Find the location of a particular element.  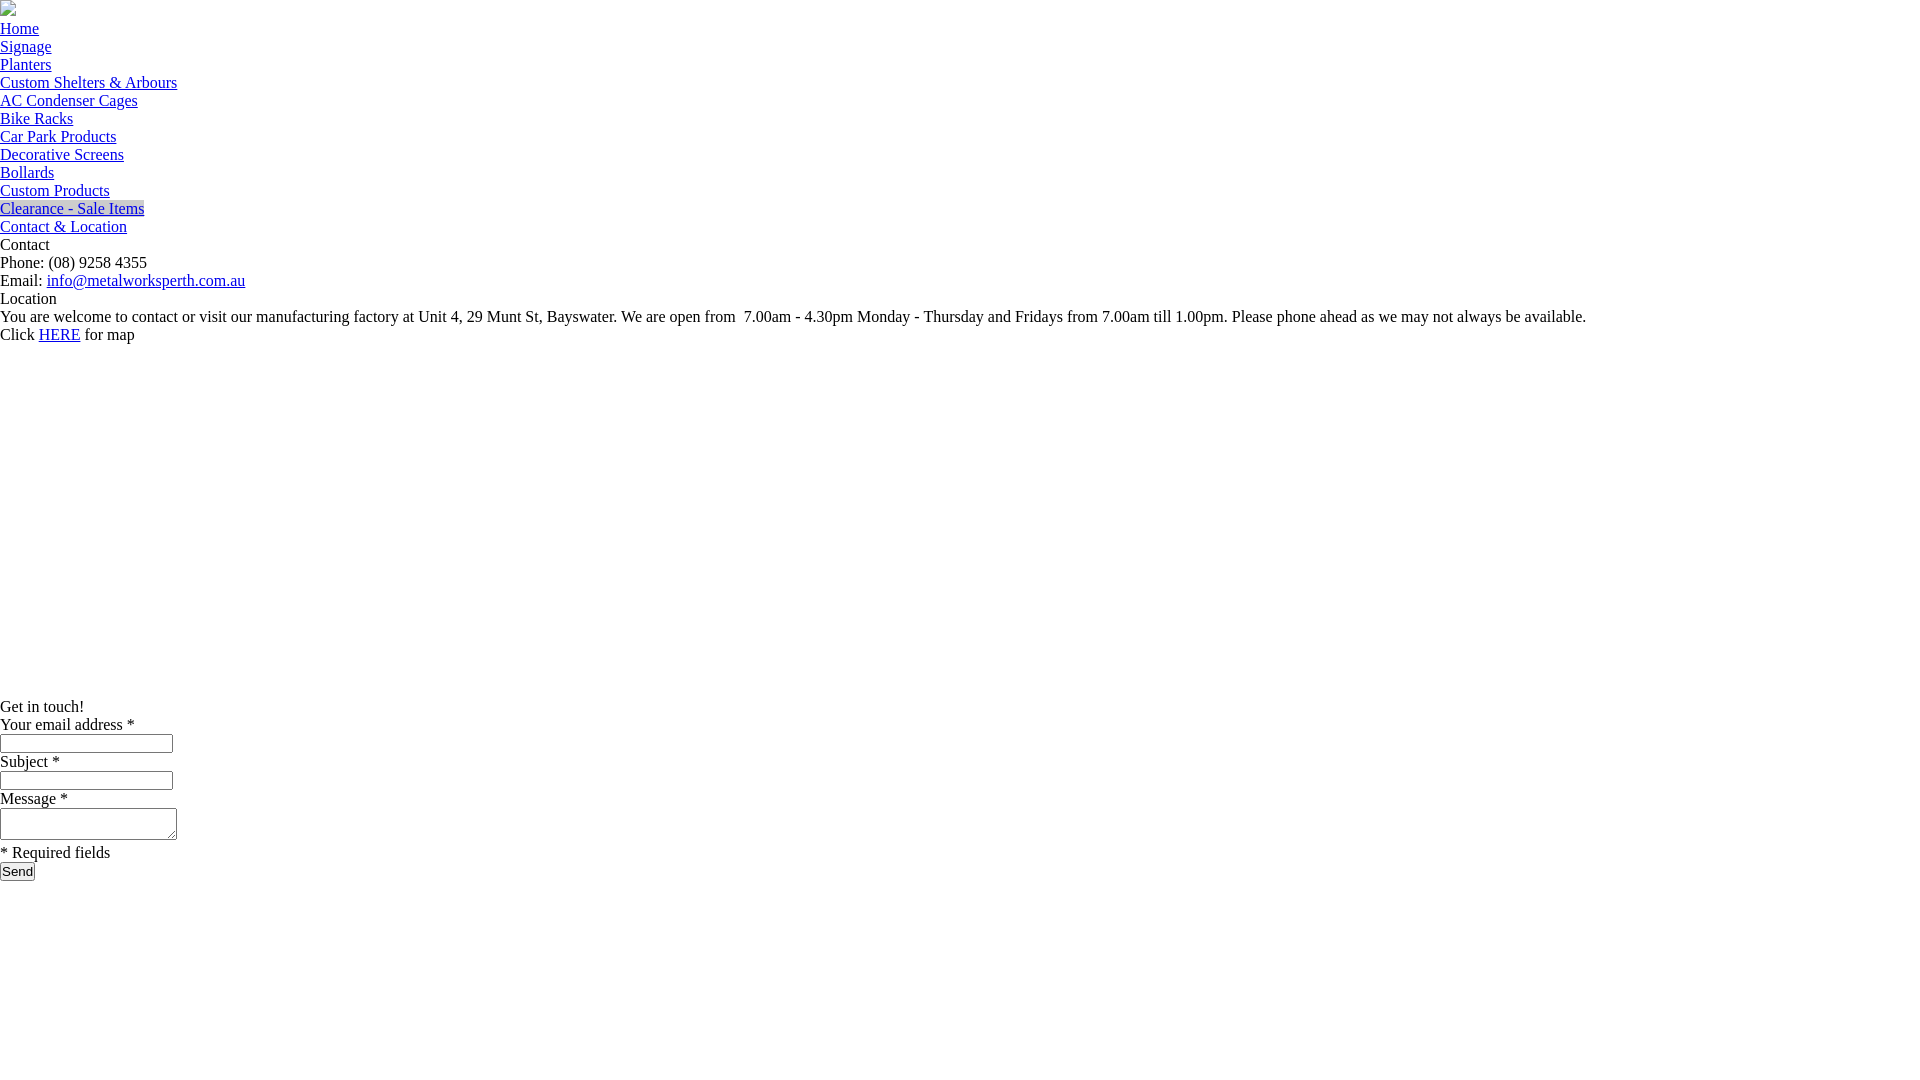

Contact & Location is located at coordinates (64, 226).